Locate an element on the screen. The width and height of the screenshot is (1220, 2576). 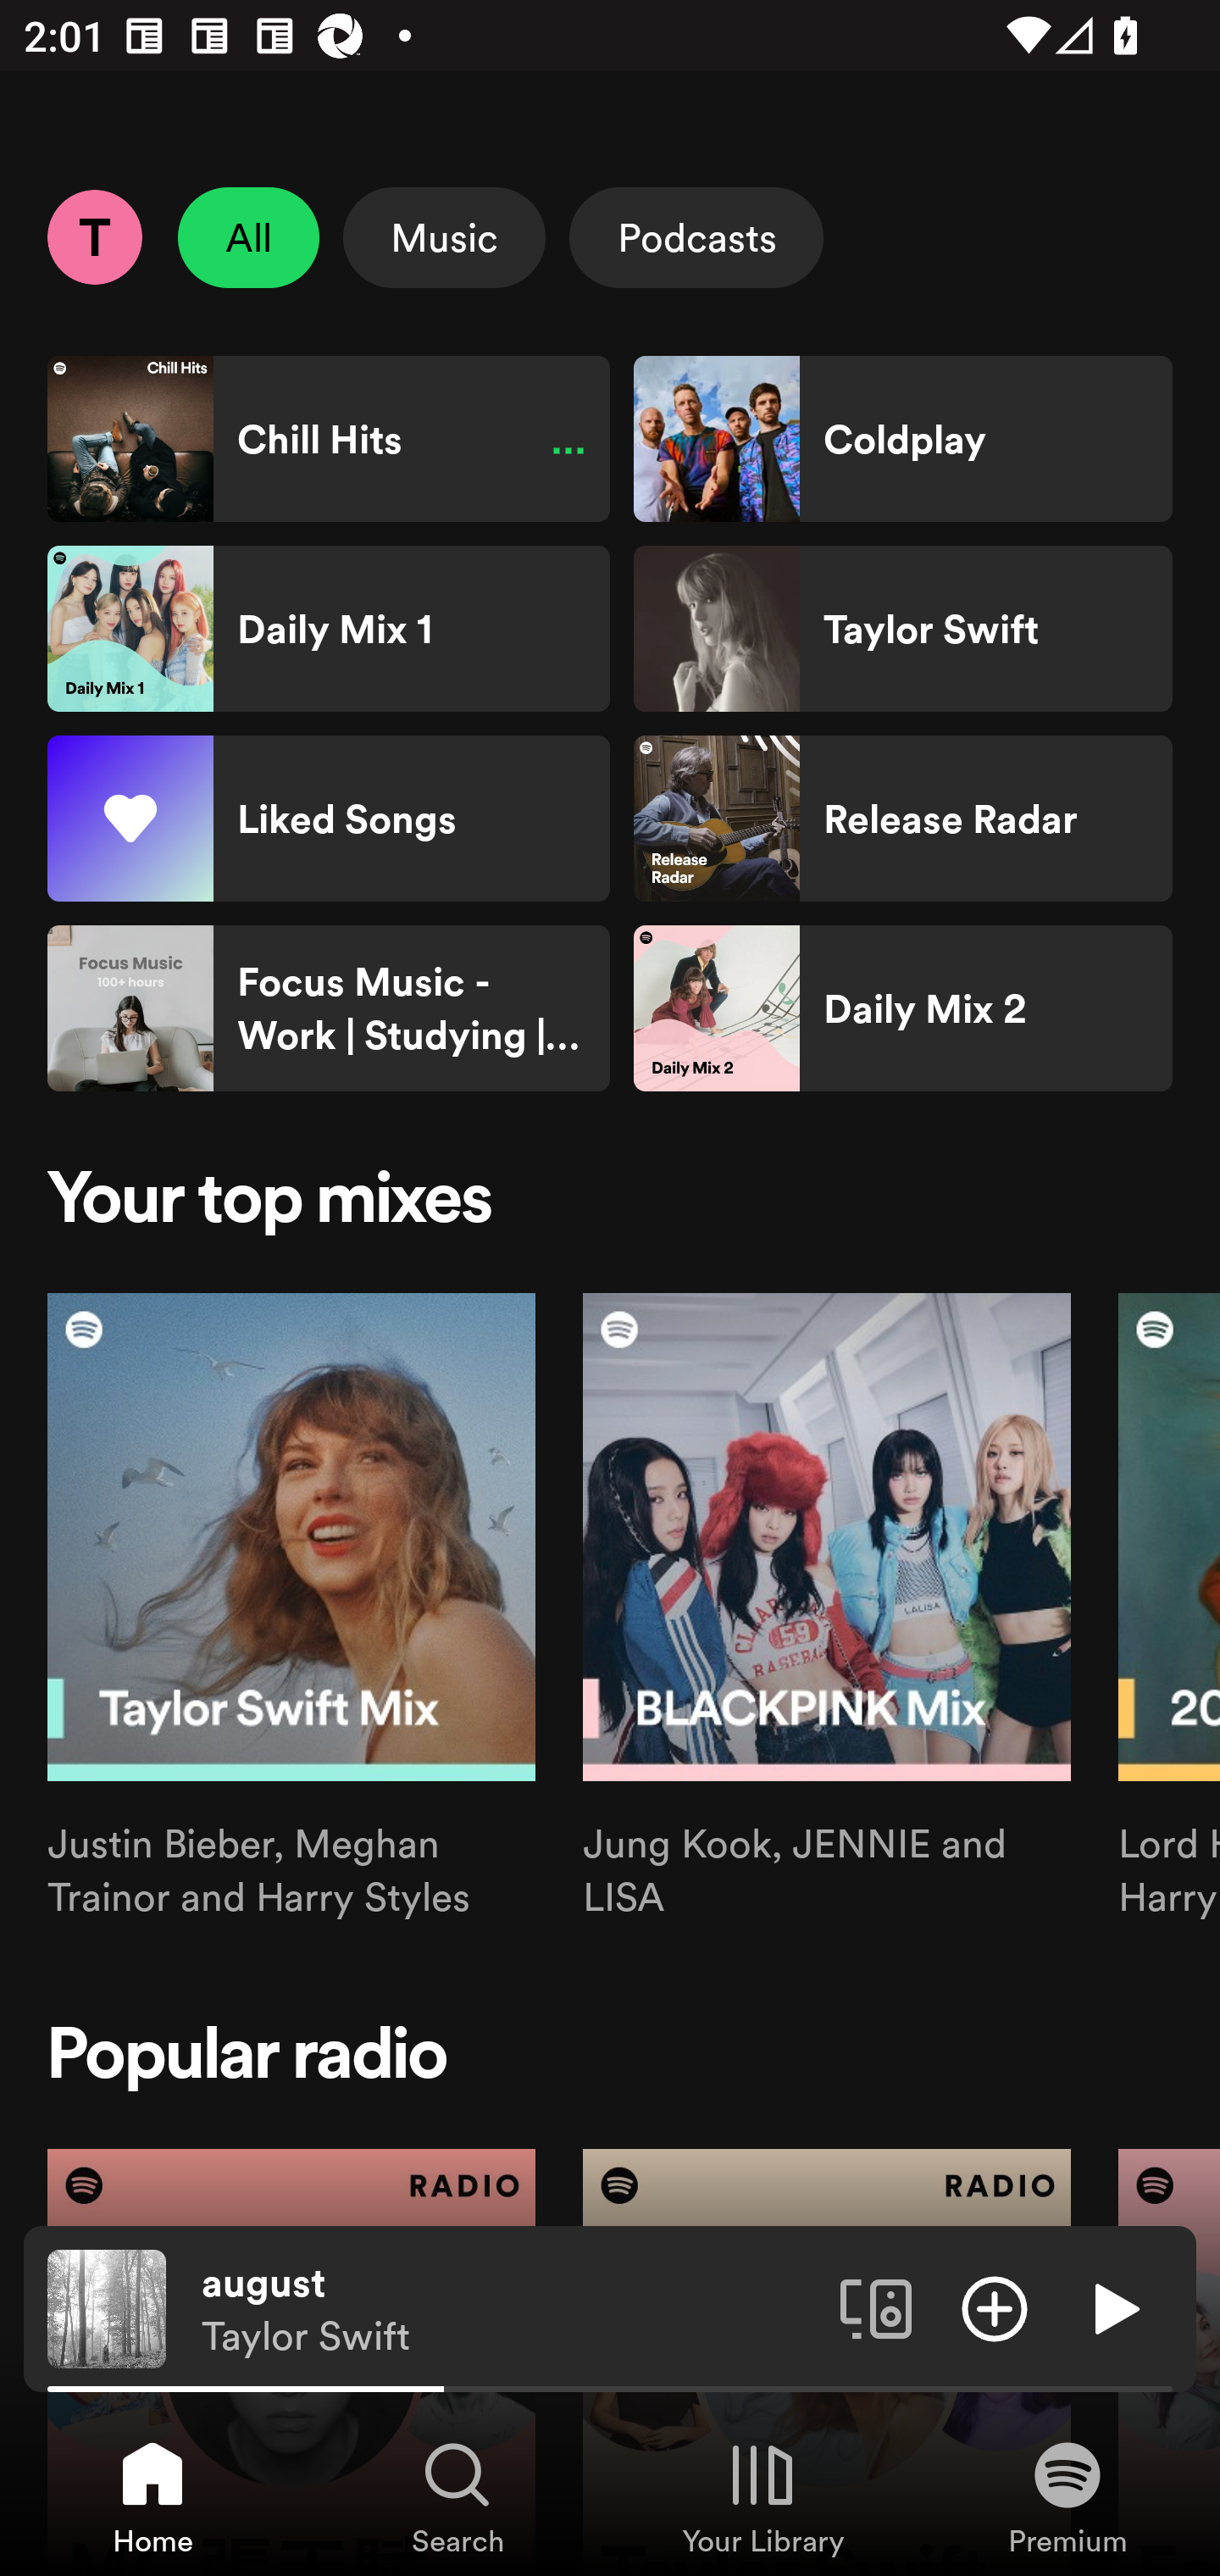
Daily Mix 2 Shortcut Daily Mix 2 is located at coordinates (902, 1008).